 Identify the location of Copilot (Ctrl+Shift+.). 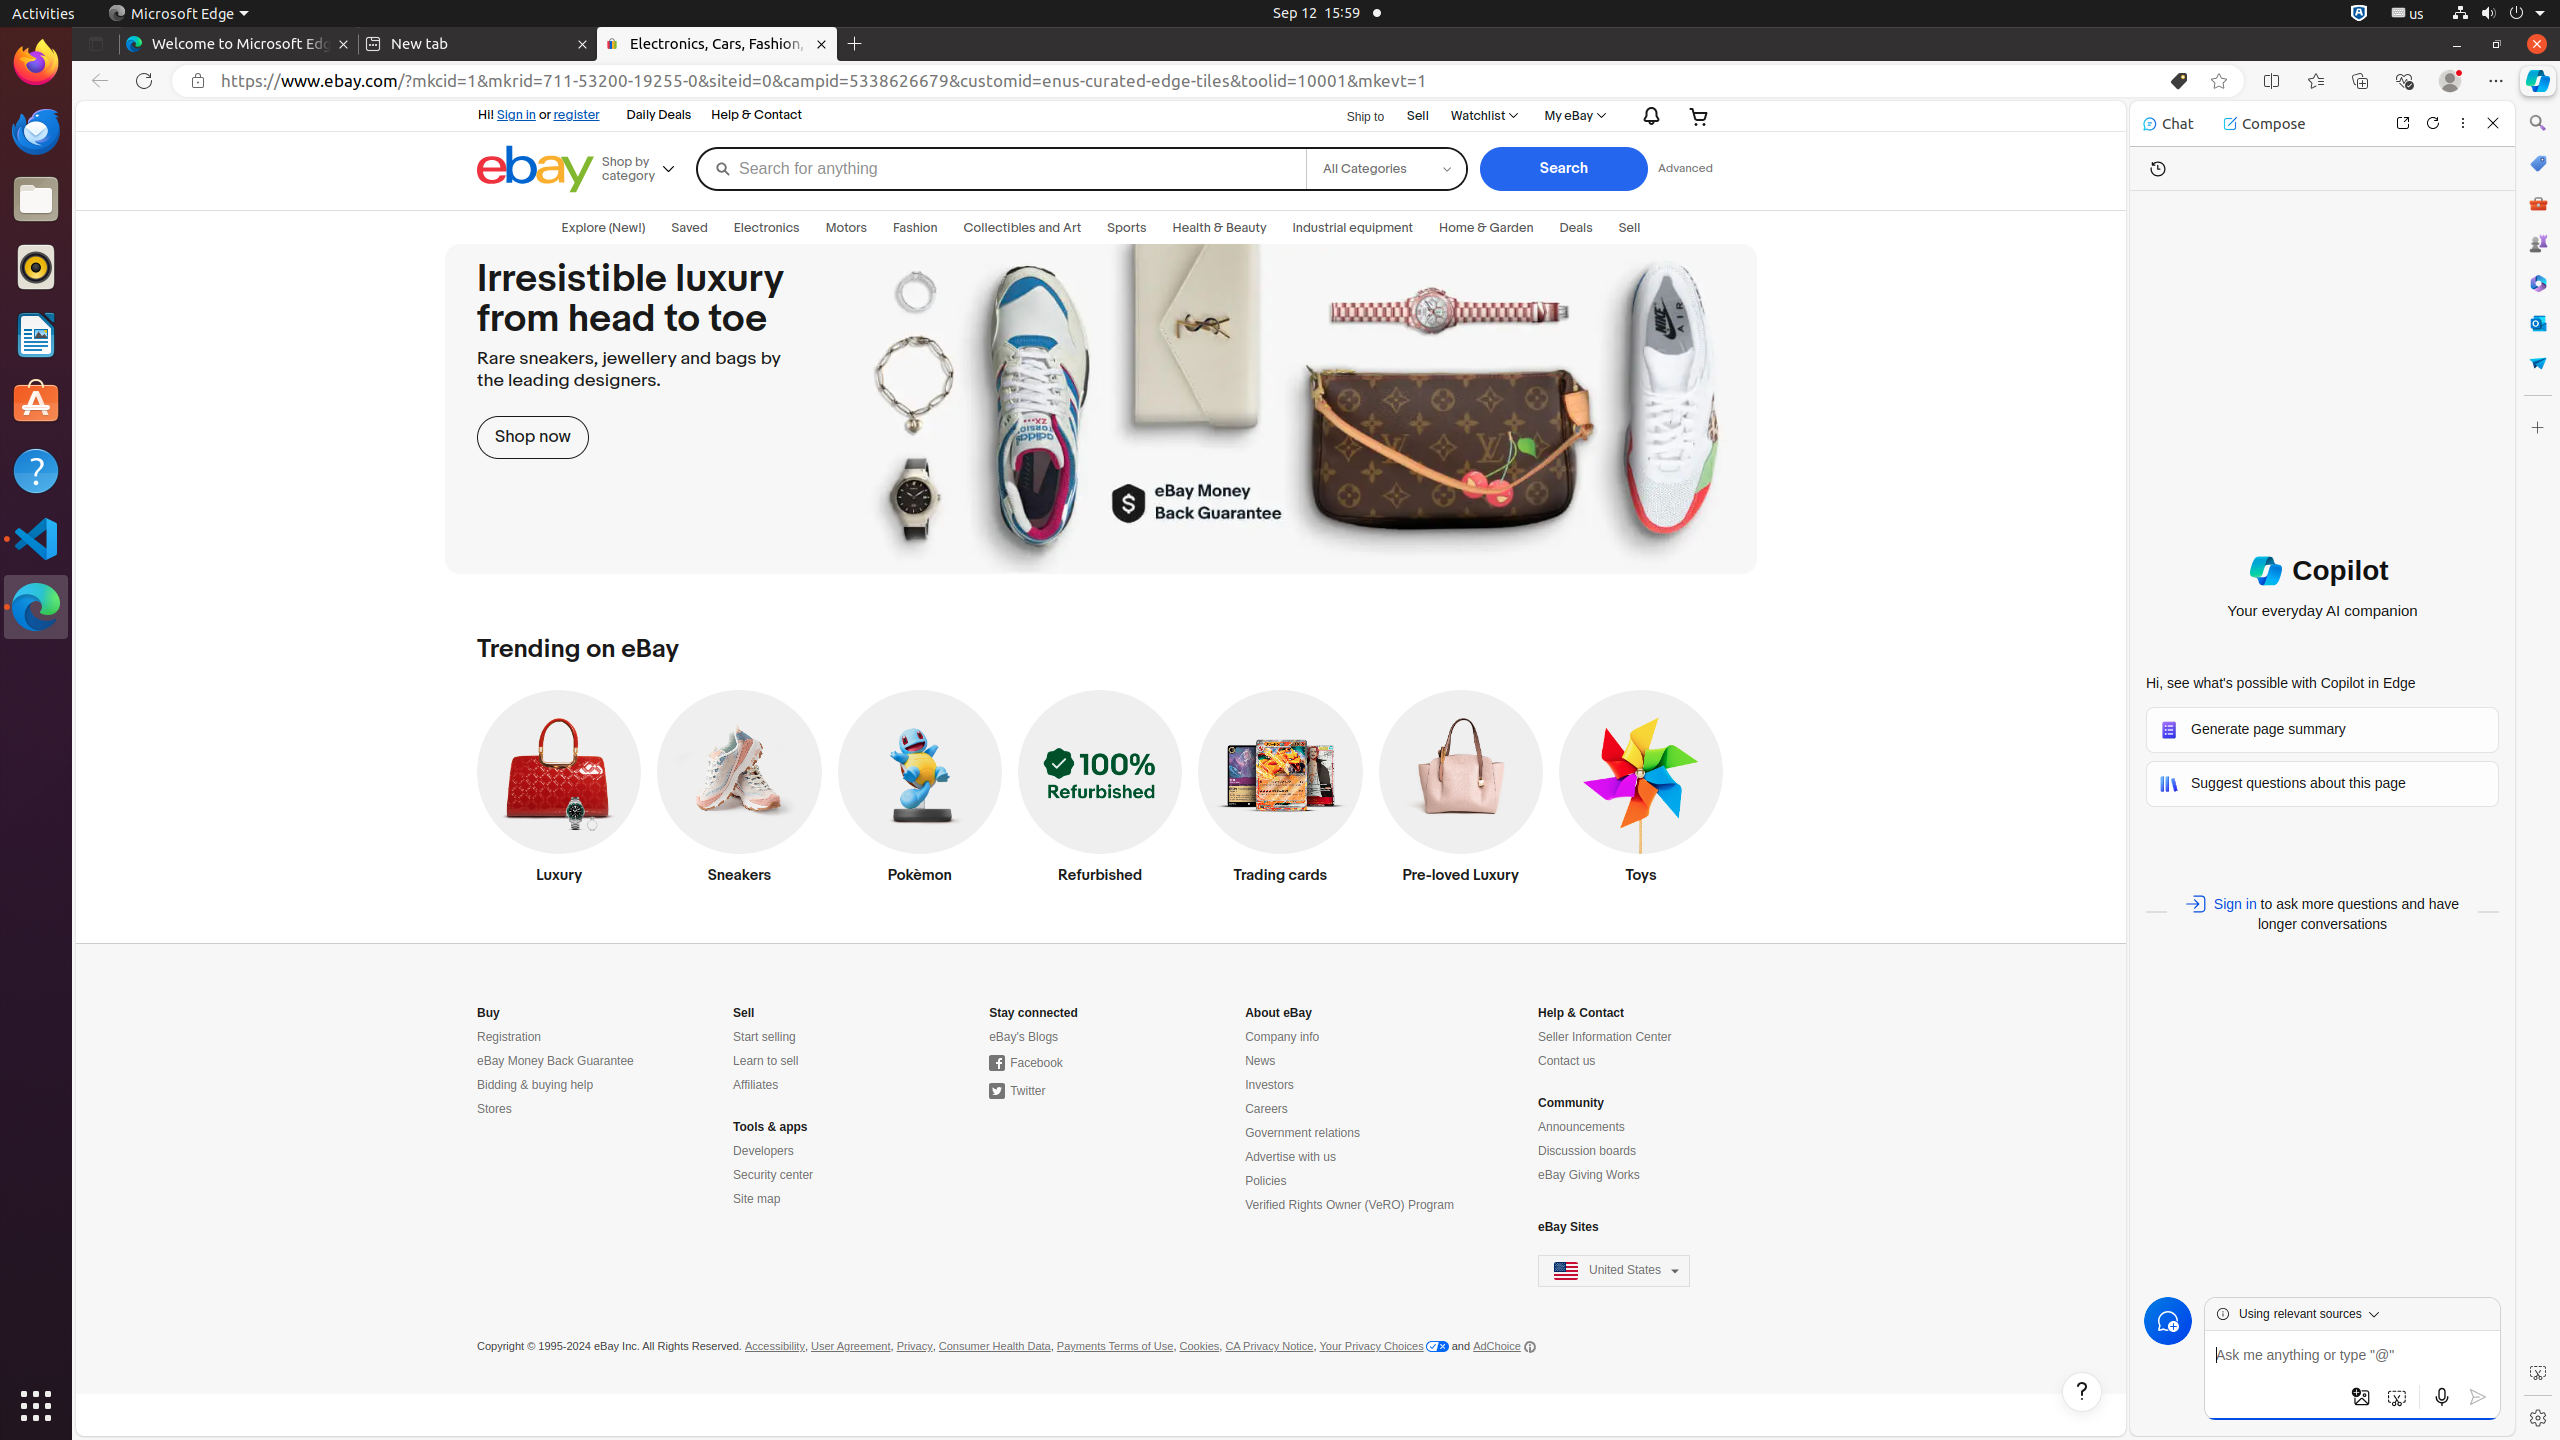
(2538, 81).